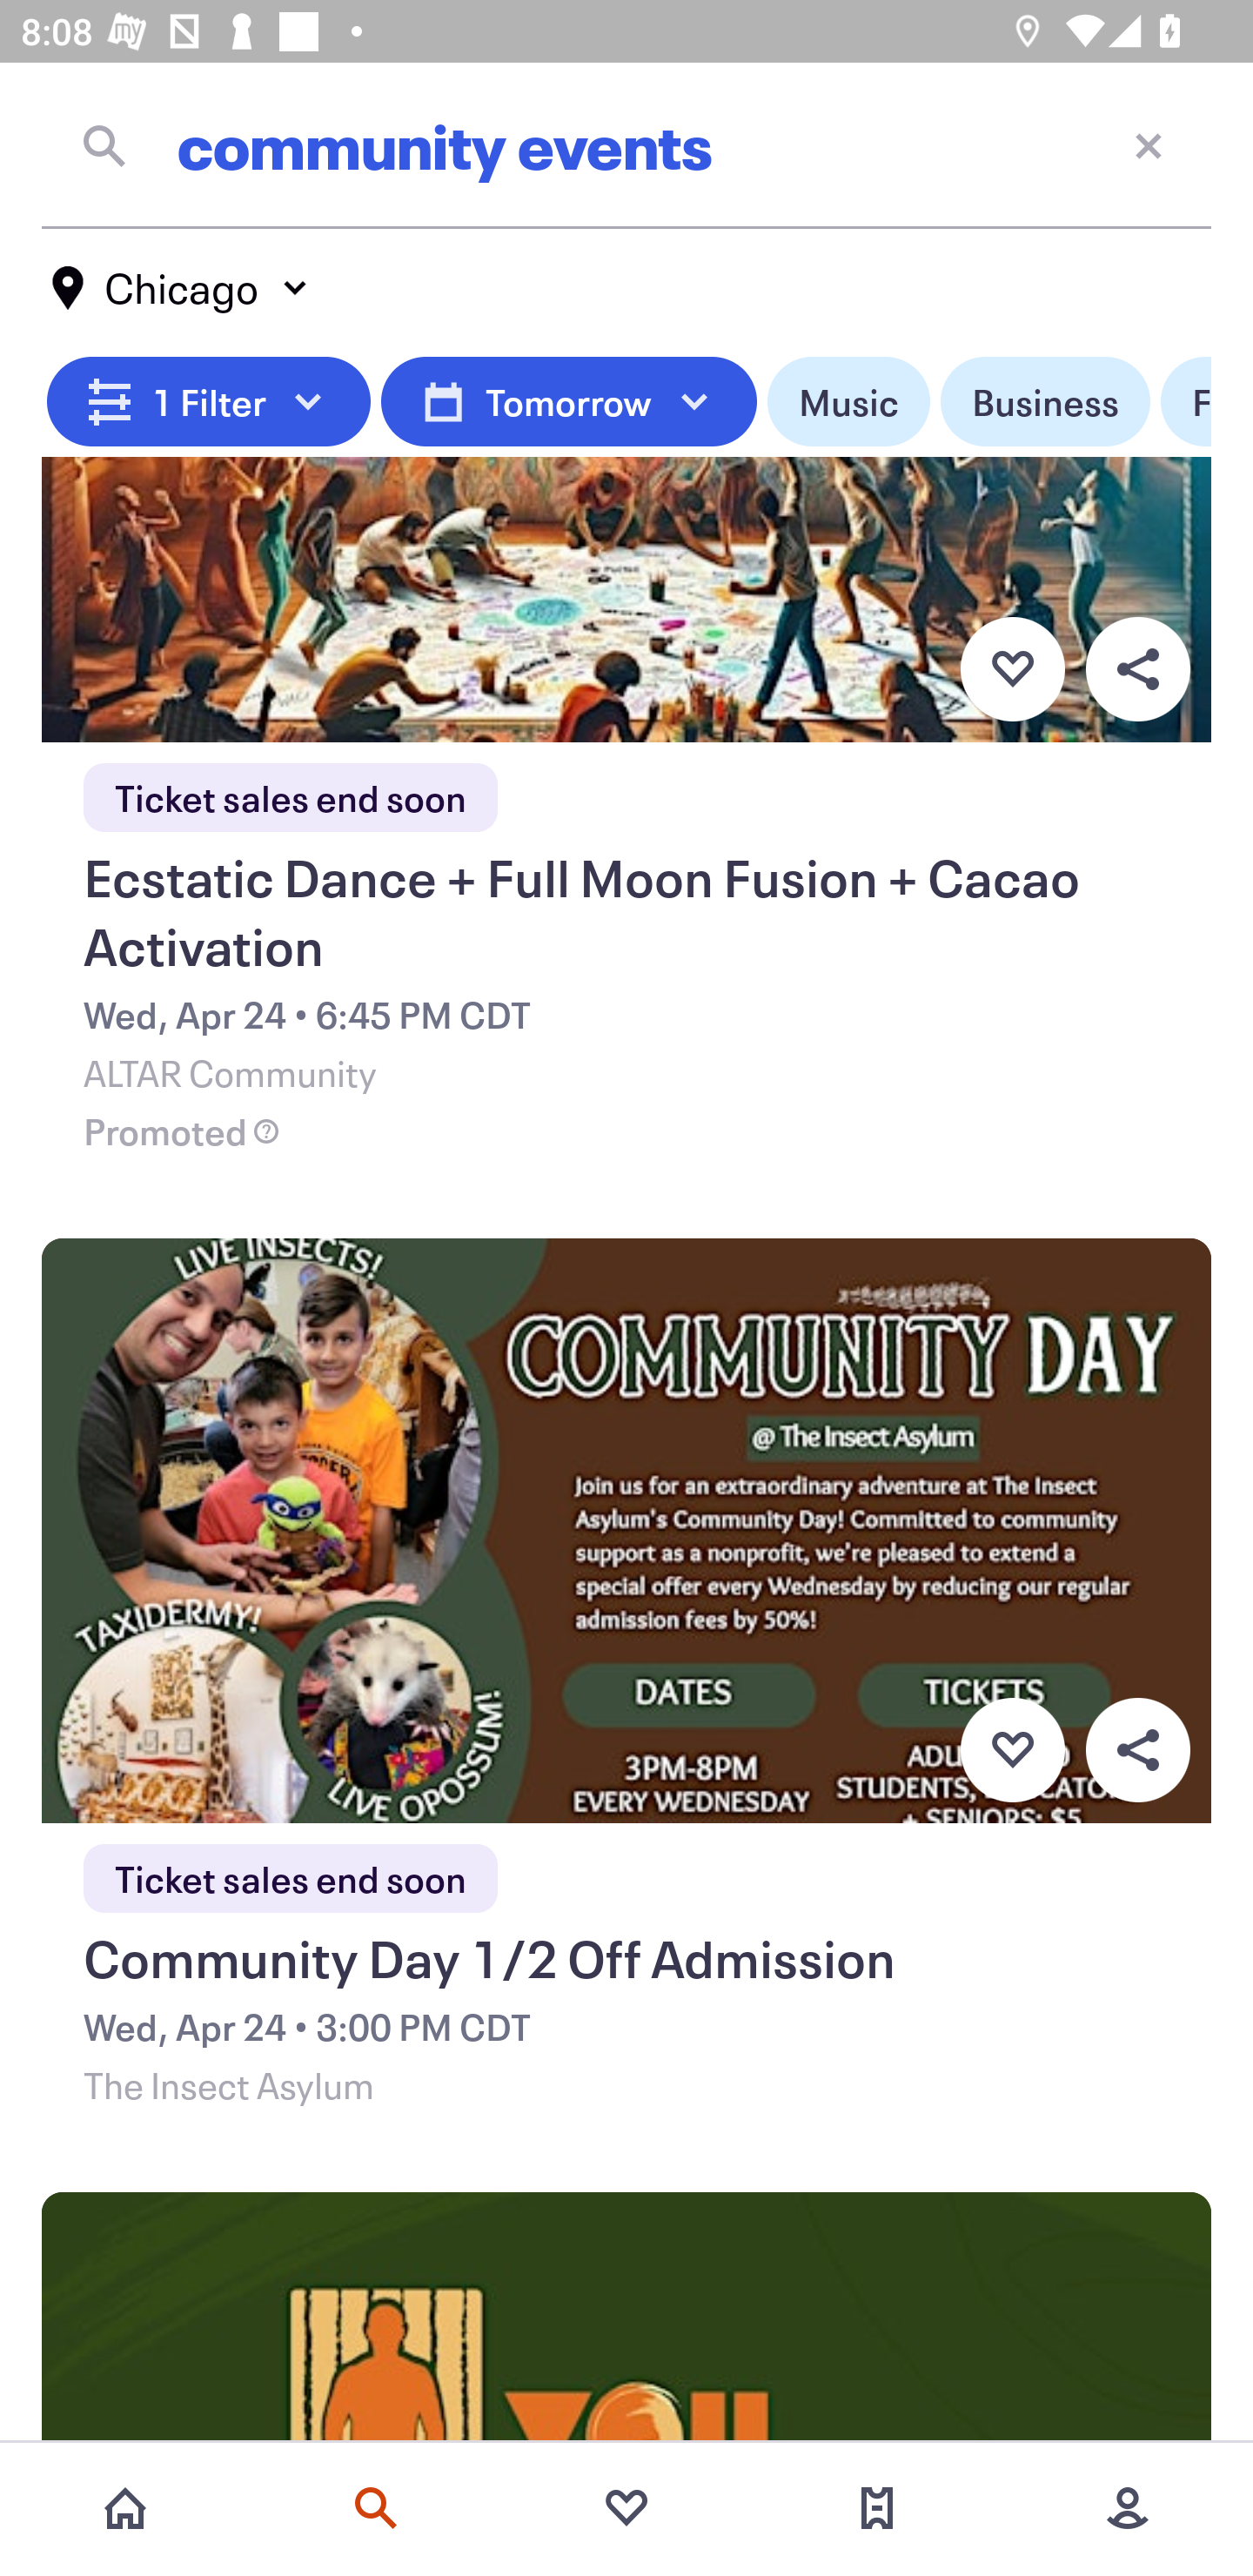 Image resolution: width=1253 pixels, height=2576 pixels. Describe the element at coordinates (626, 2508) in the screenshot. I see `Favorites` at that location.